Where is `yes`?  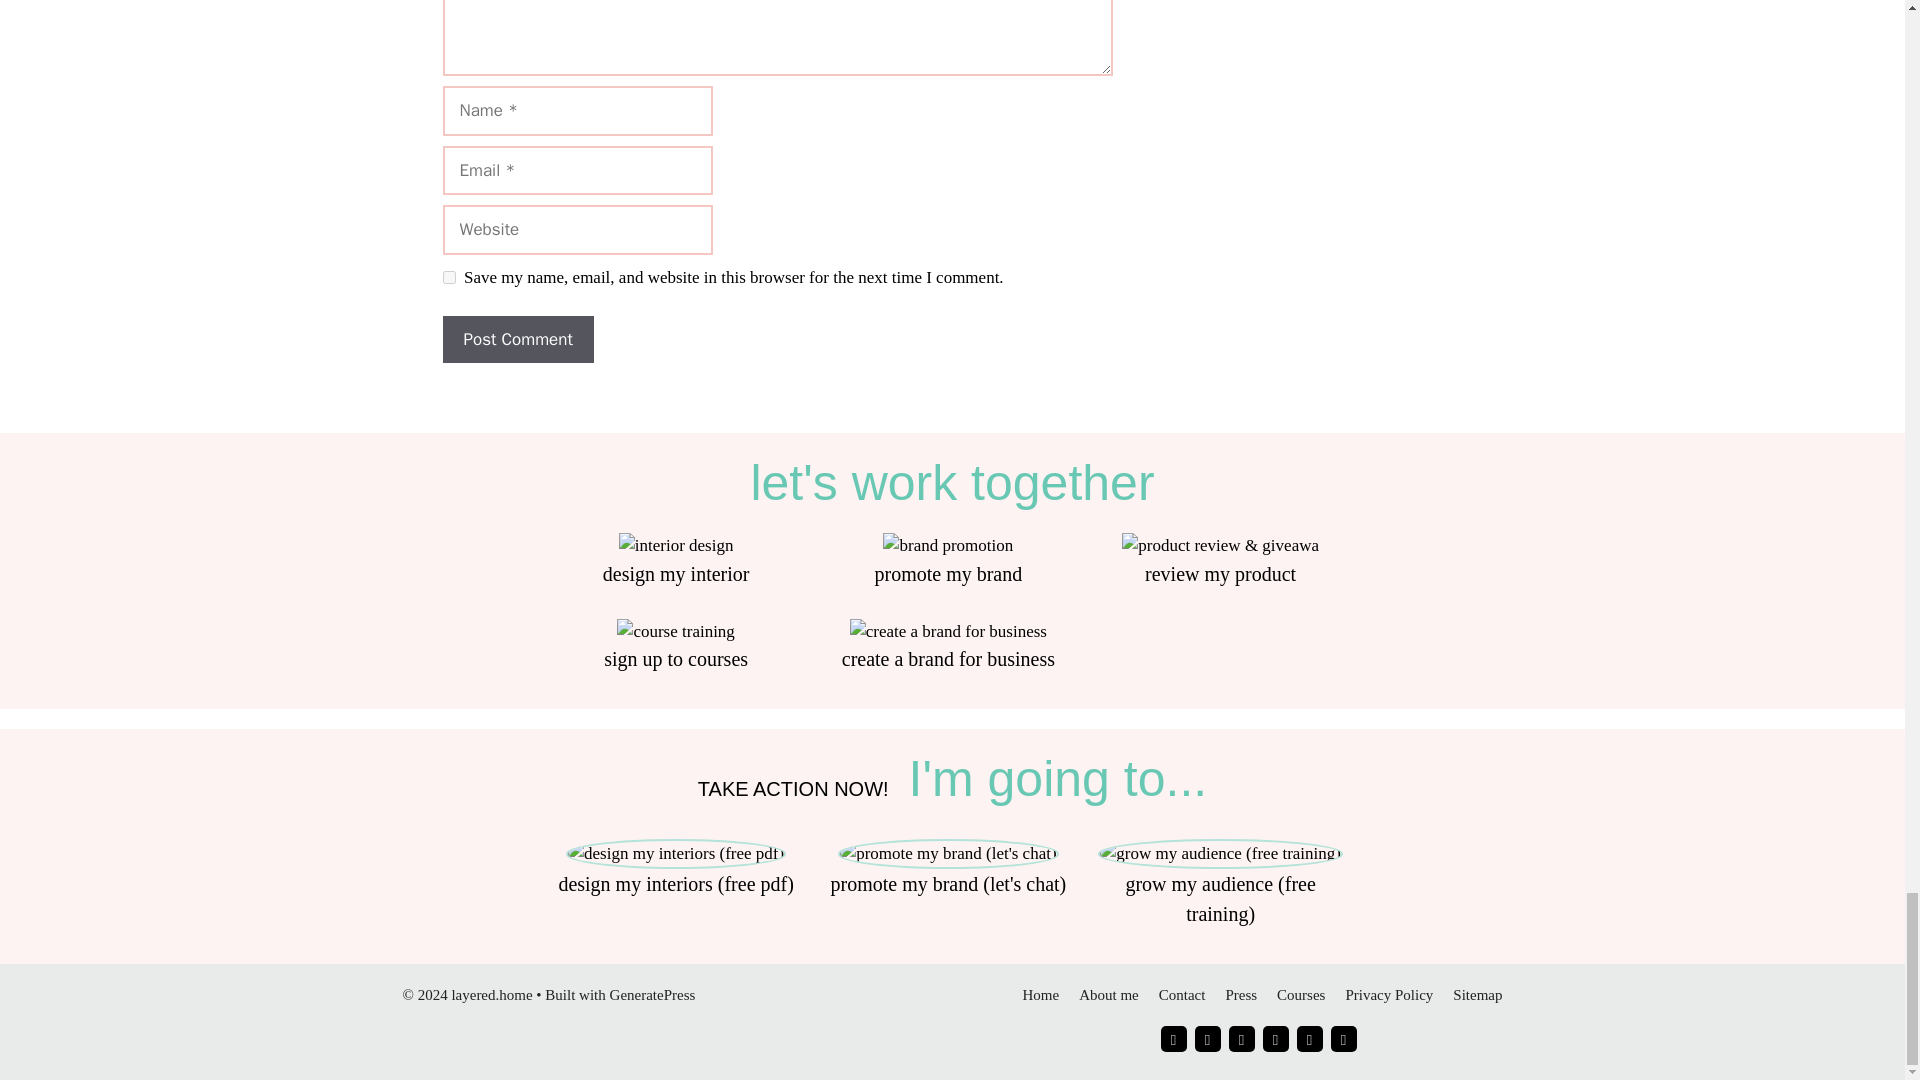
yes is located at coordinates (448, 278).